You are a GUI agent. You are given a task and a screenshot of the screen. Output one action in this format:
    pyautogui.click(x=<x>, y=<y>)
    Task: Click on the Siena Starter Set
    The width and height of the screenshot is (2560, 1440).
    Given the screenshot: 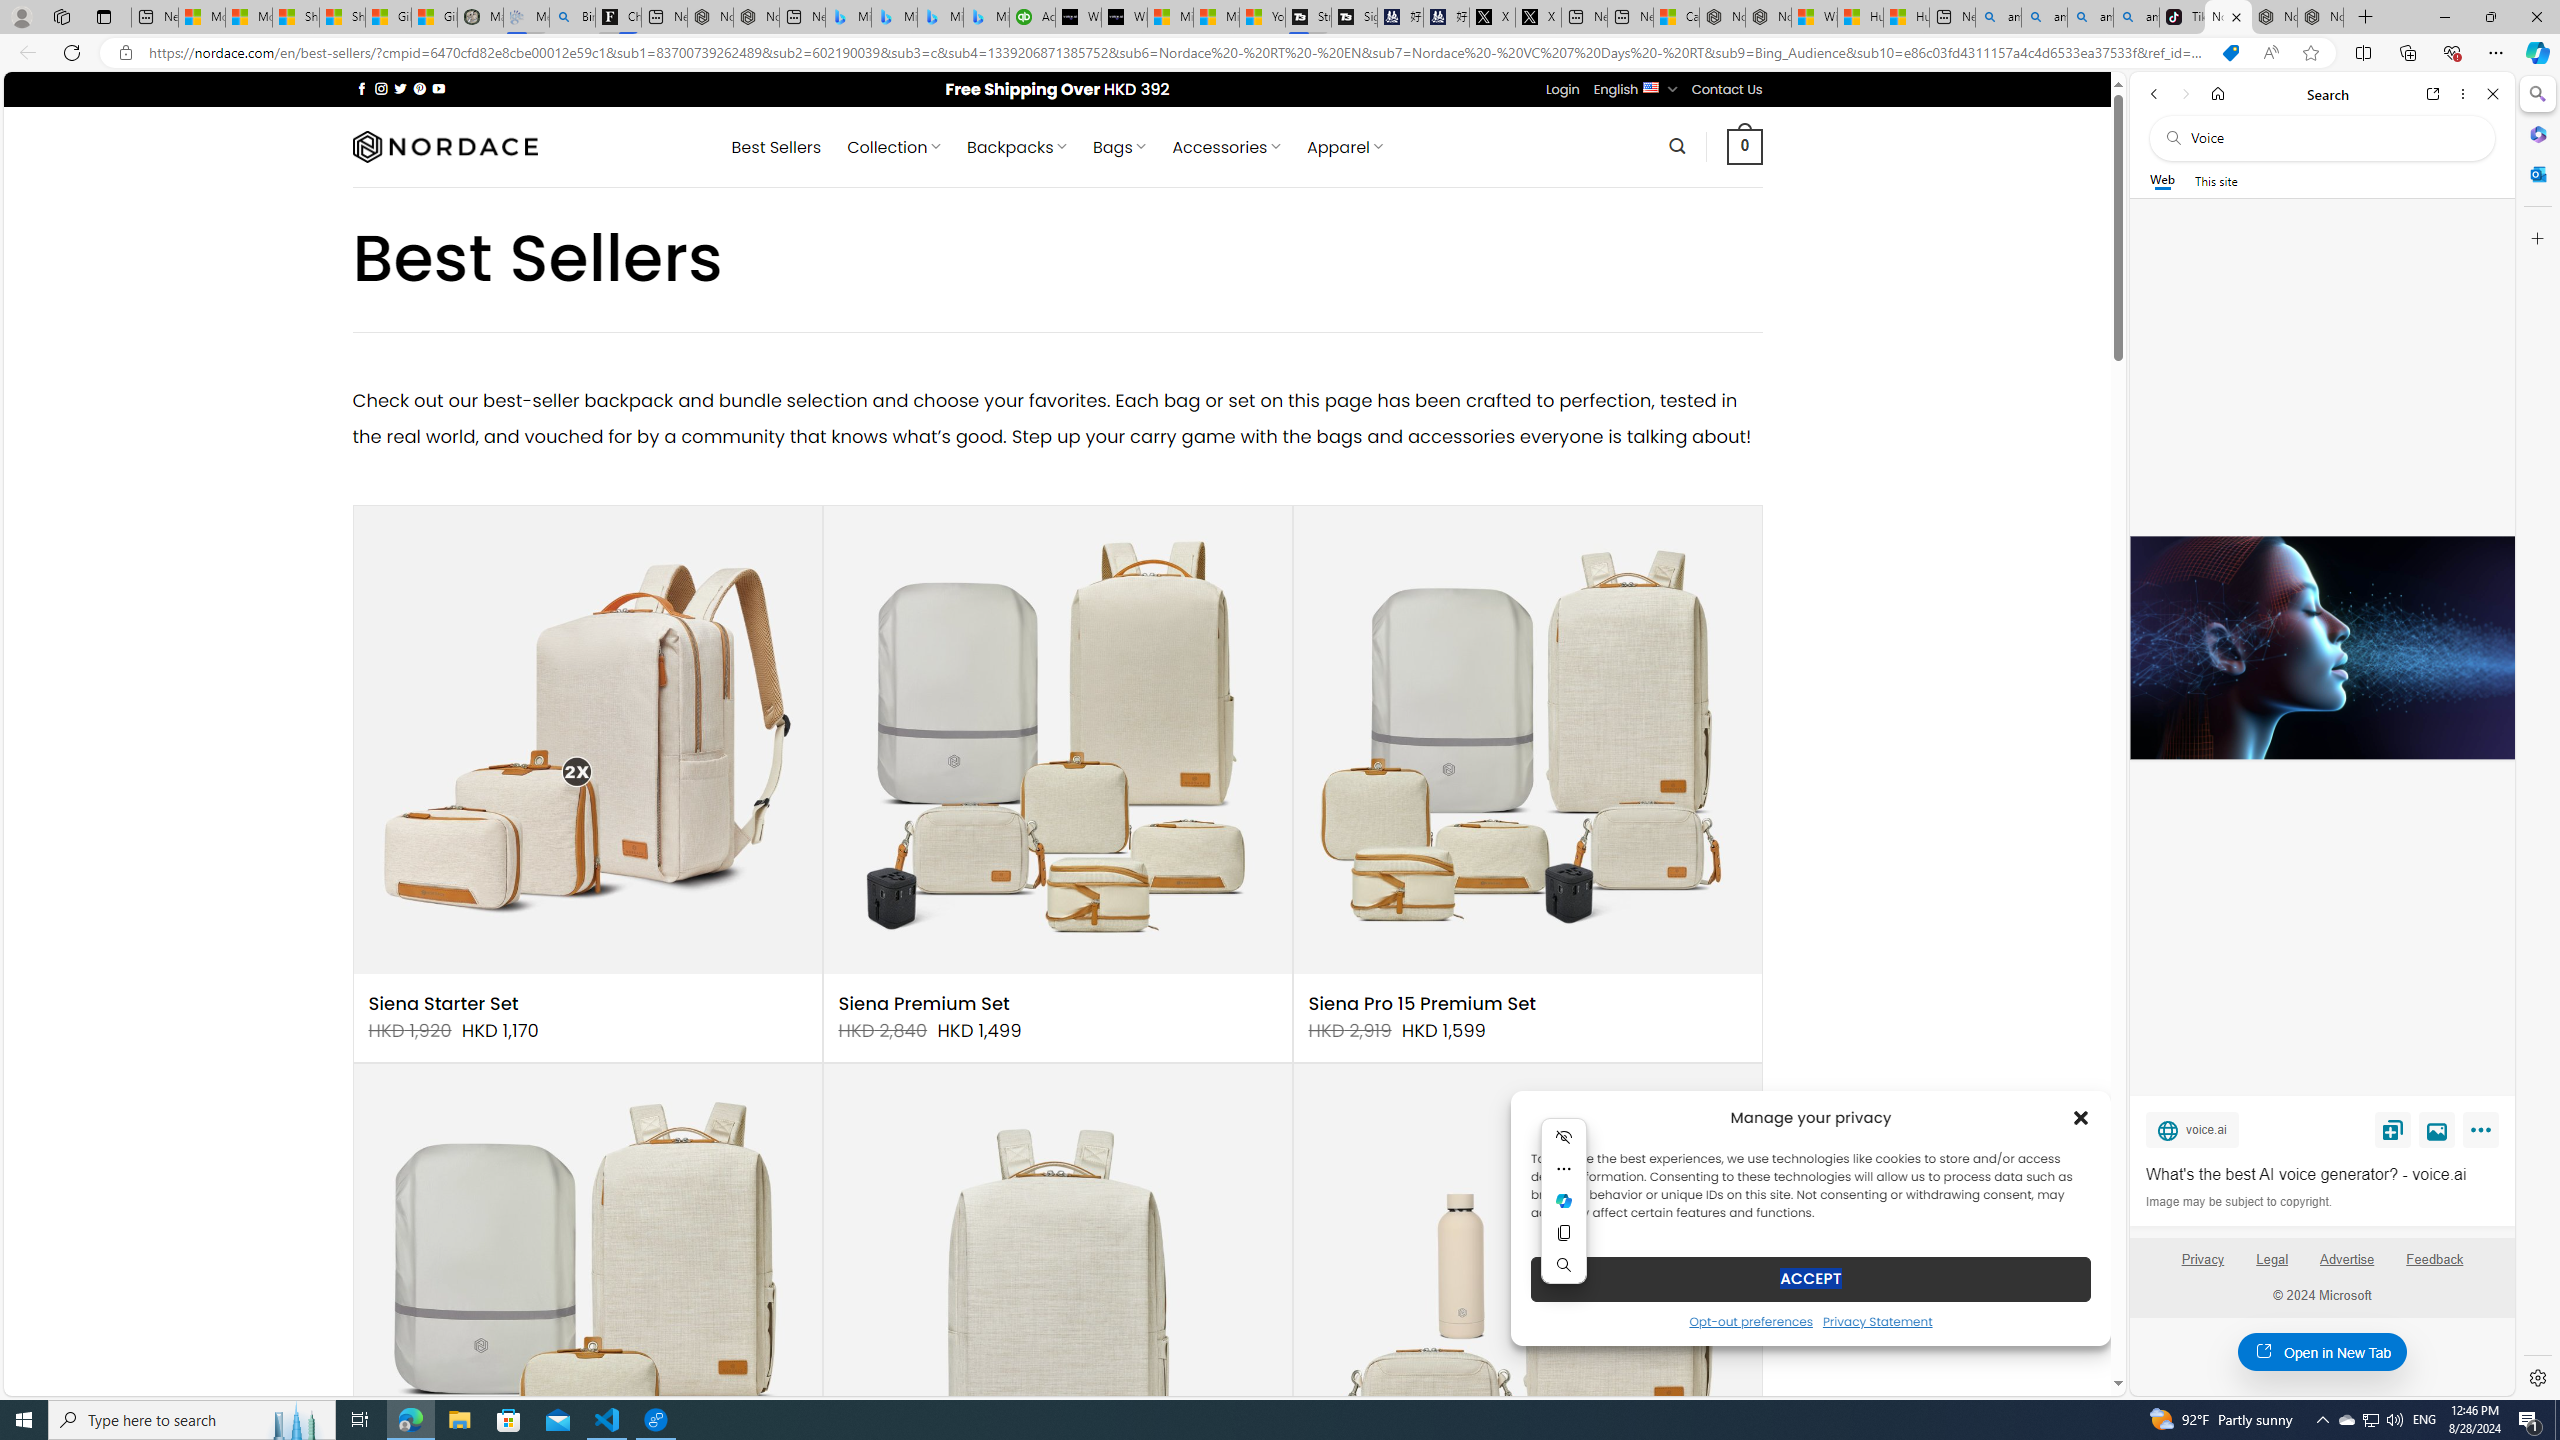 What is the action you would take?
    pyautogui.click(x=444, y=1004)
    